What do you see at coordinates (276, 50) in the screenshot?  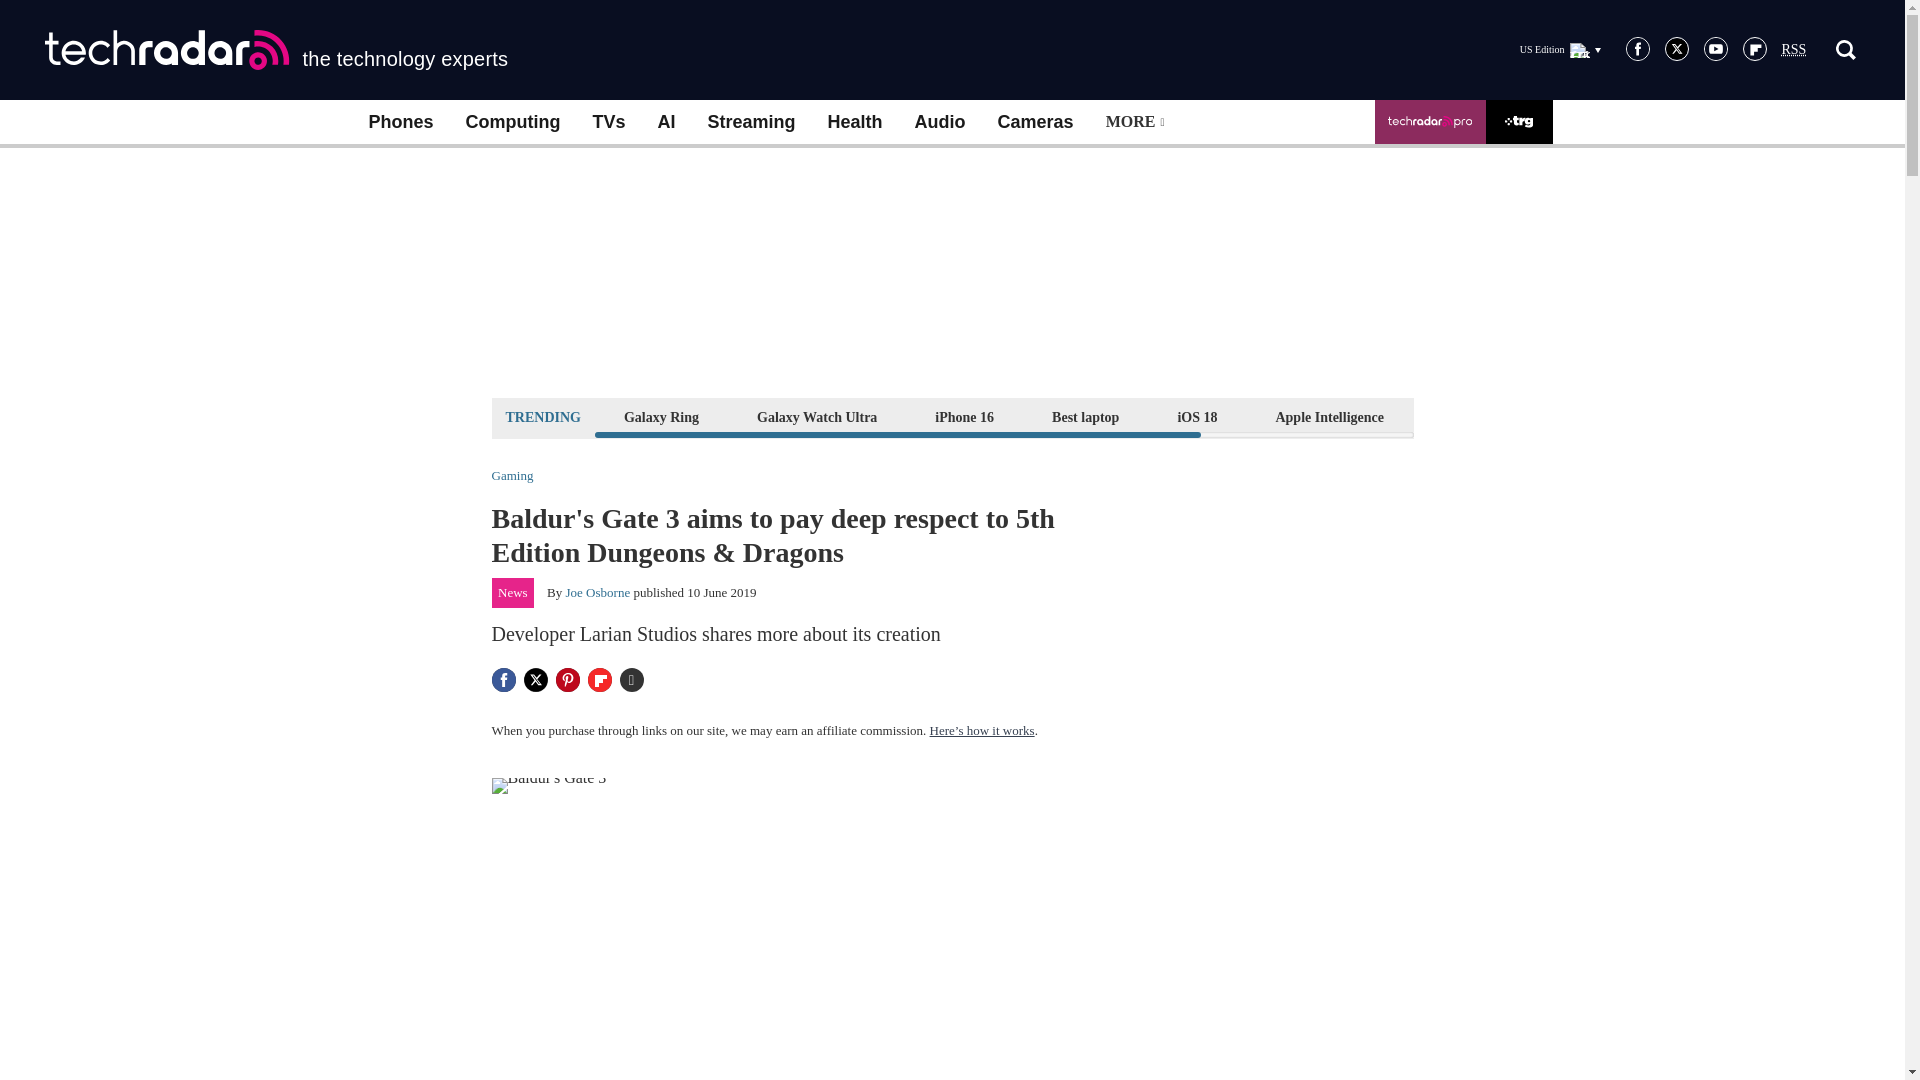 I see `the technology experts` at bounding box center [276, 50].